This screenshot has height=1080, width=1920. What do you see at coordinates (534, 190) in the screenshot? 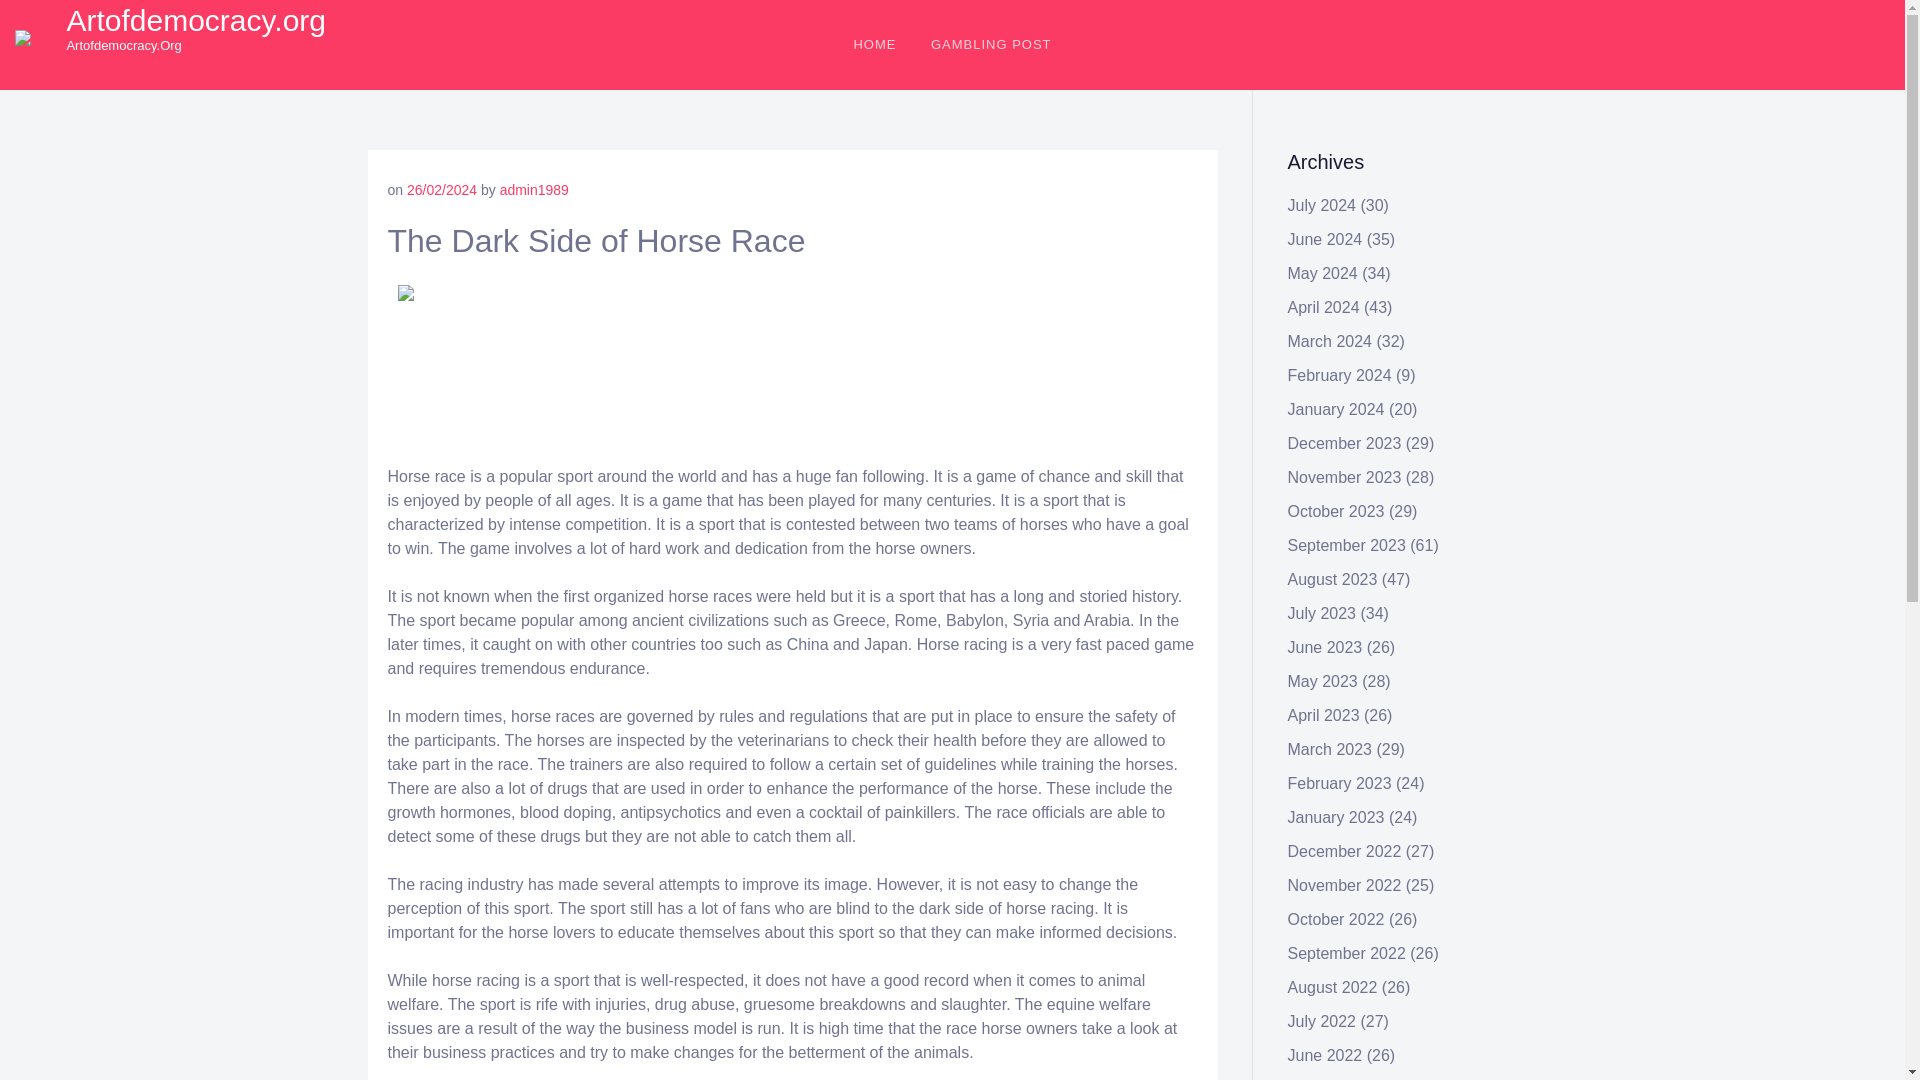
I see `admin1989` at bounding box center [534, 190].